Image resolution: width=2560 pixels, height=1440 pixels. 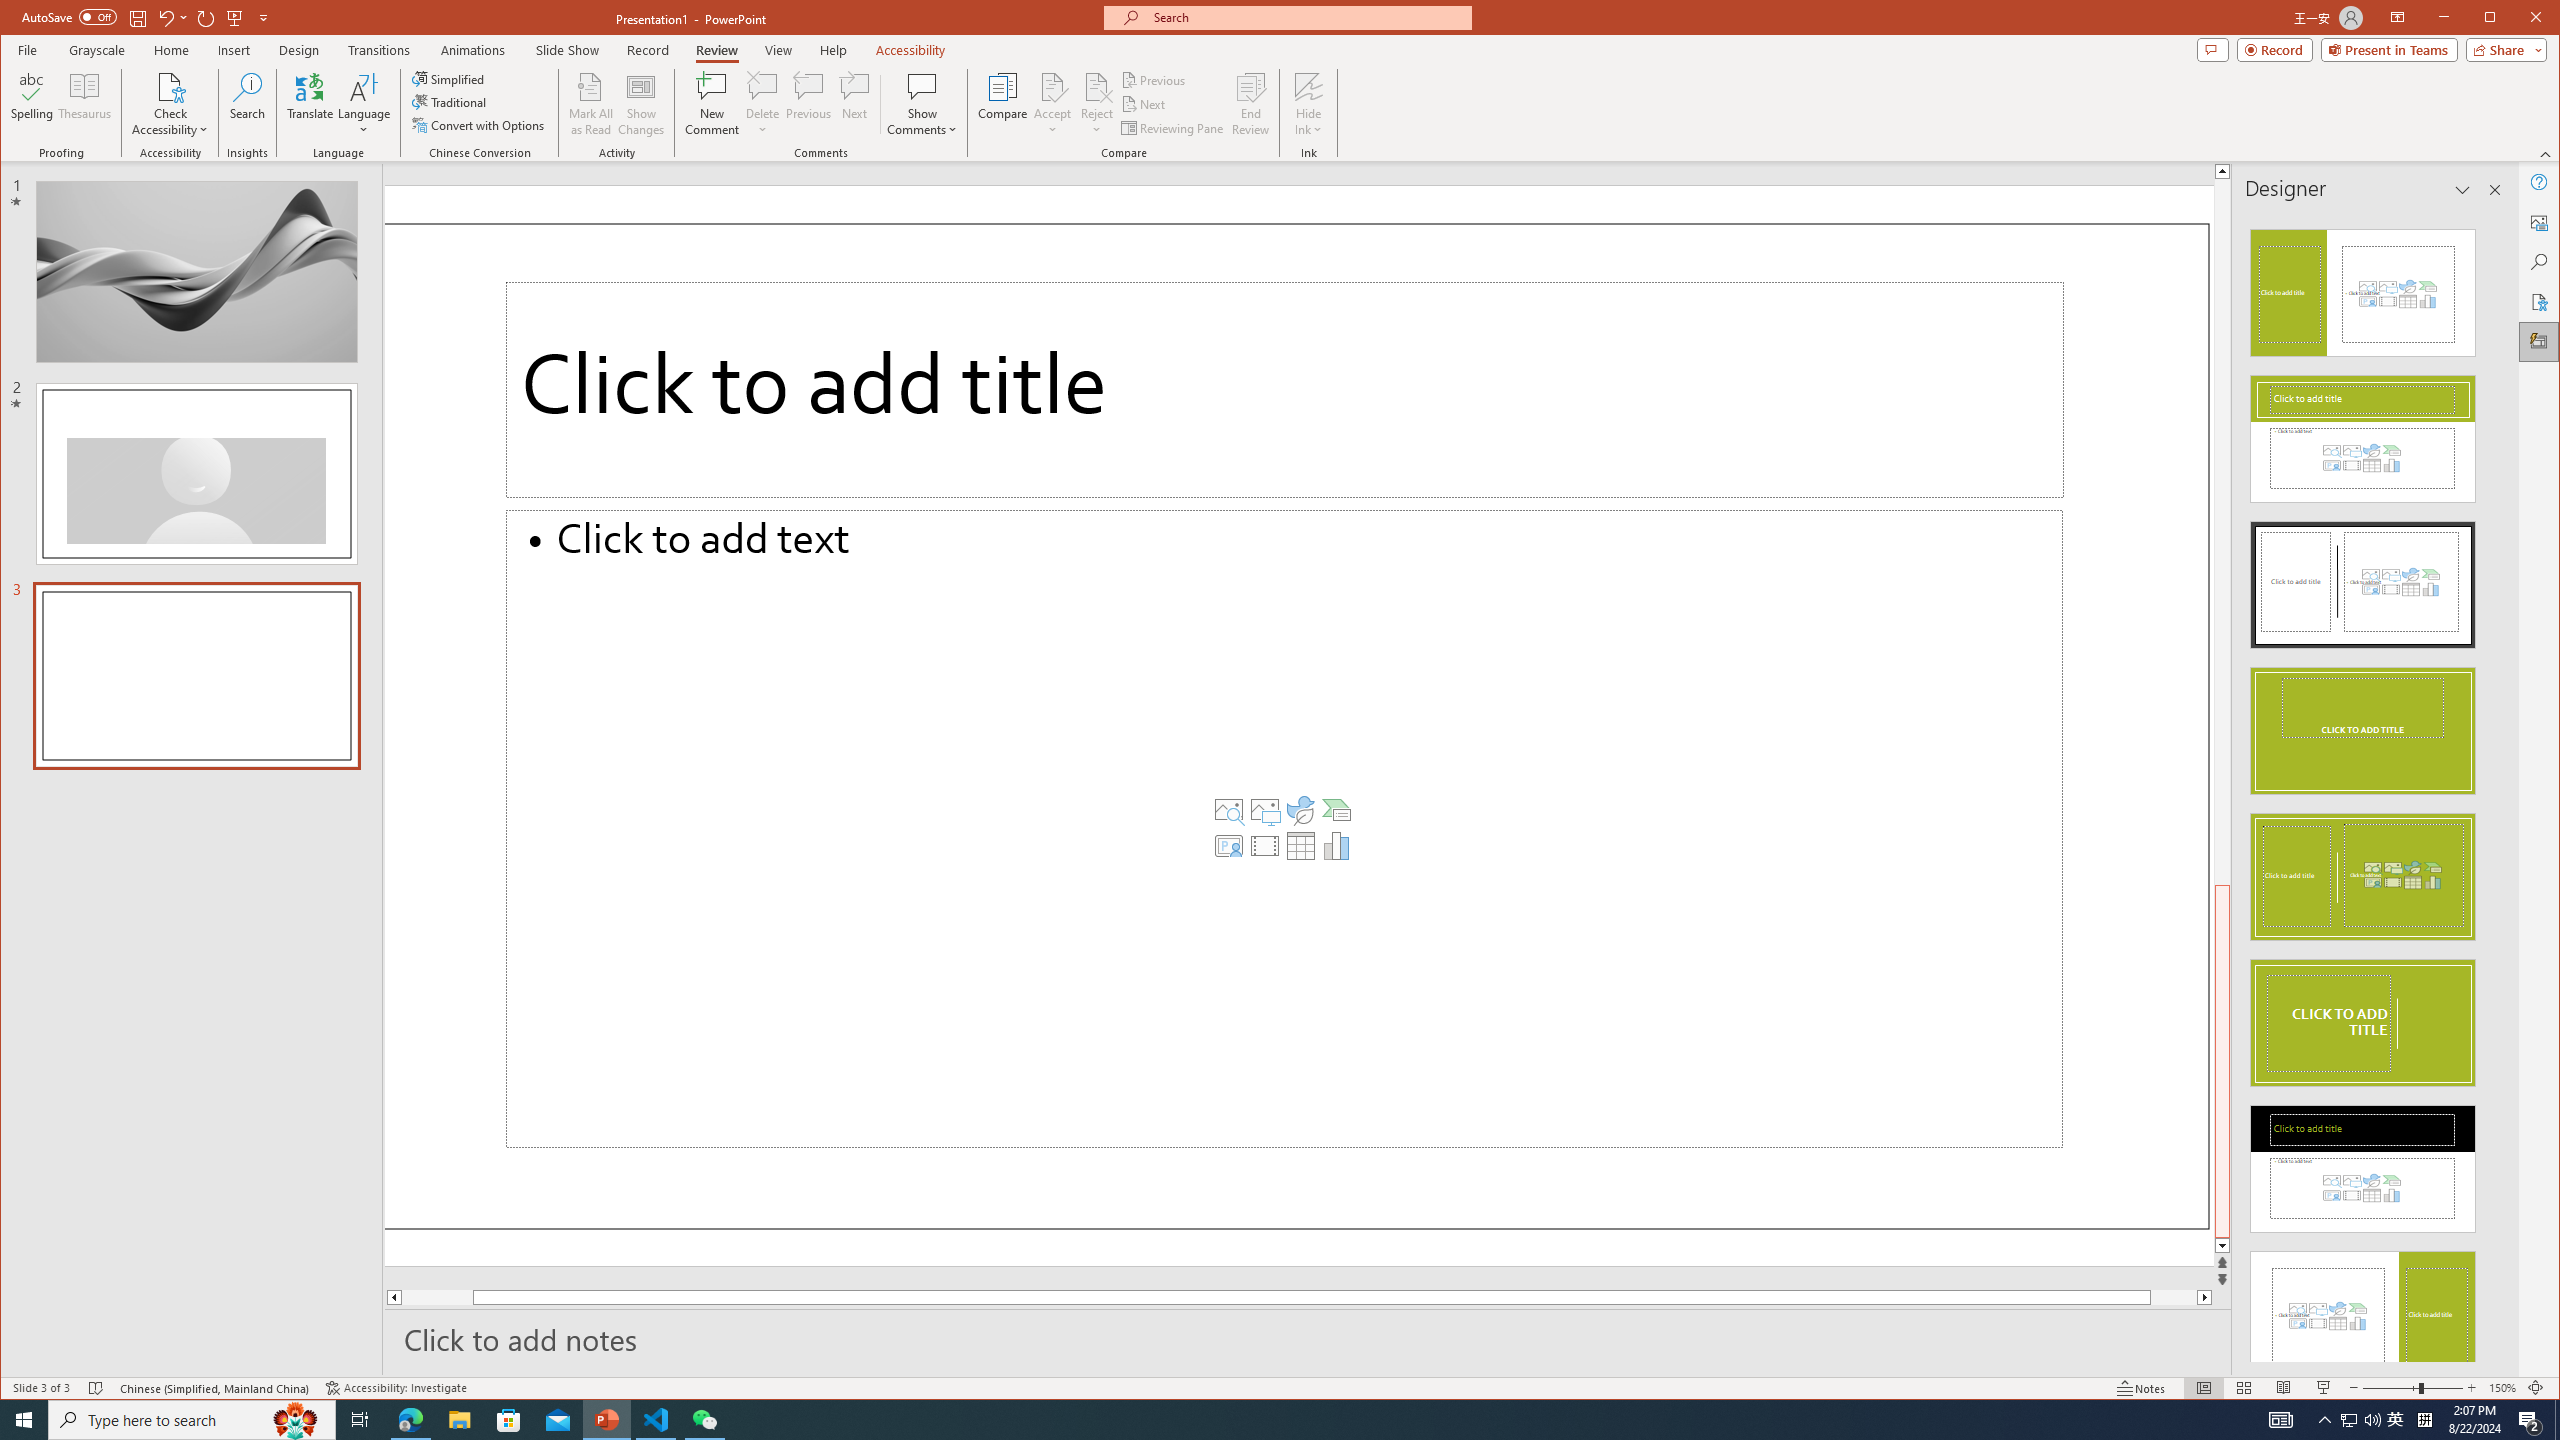 What do you see at coordinates (1002, 104) in the screenshot?
I see `Compare` at bounding box center [1002, 104].